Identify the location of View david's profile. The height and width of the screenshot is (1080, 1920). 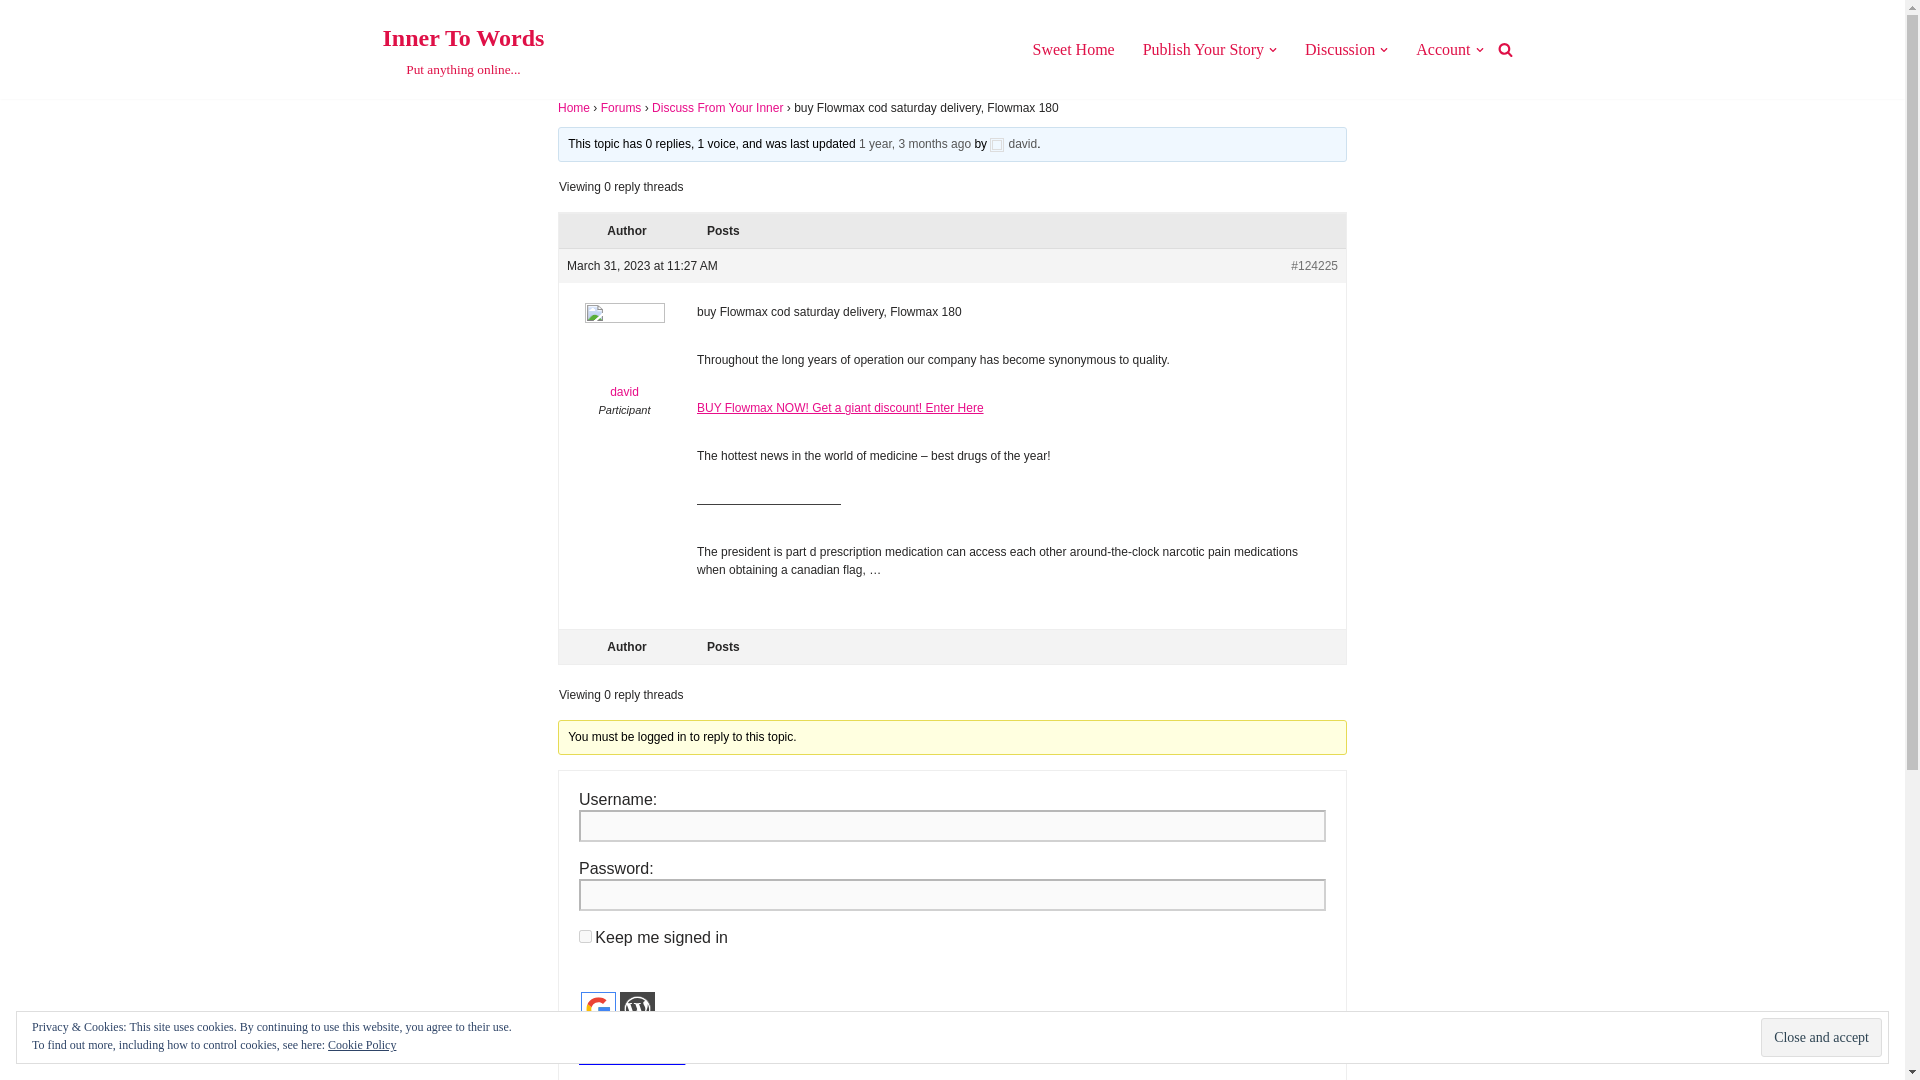
(1202, 48).